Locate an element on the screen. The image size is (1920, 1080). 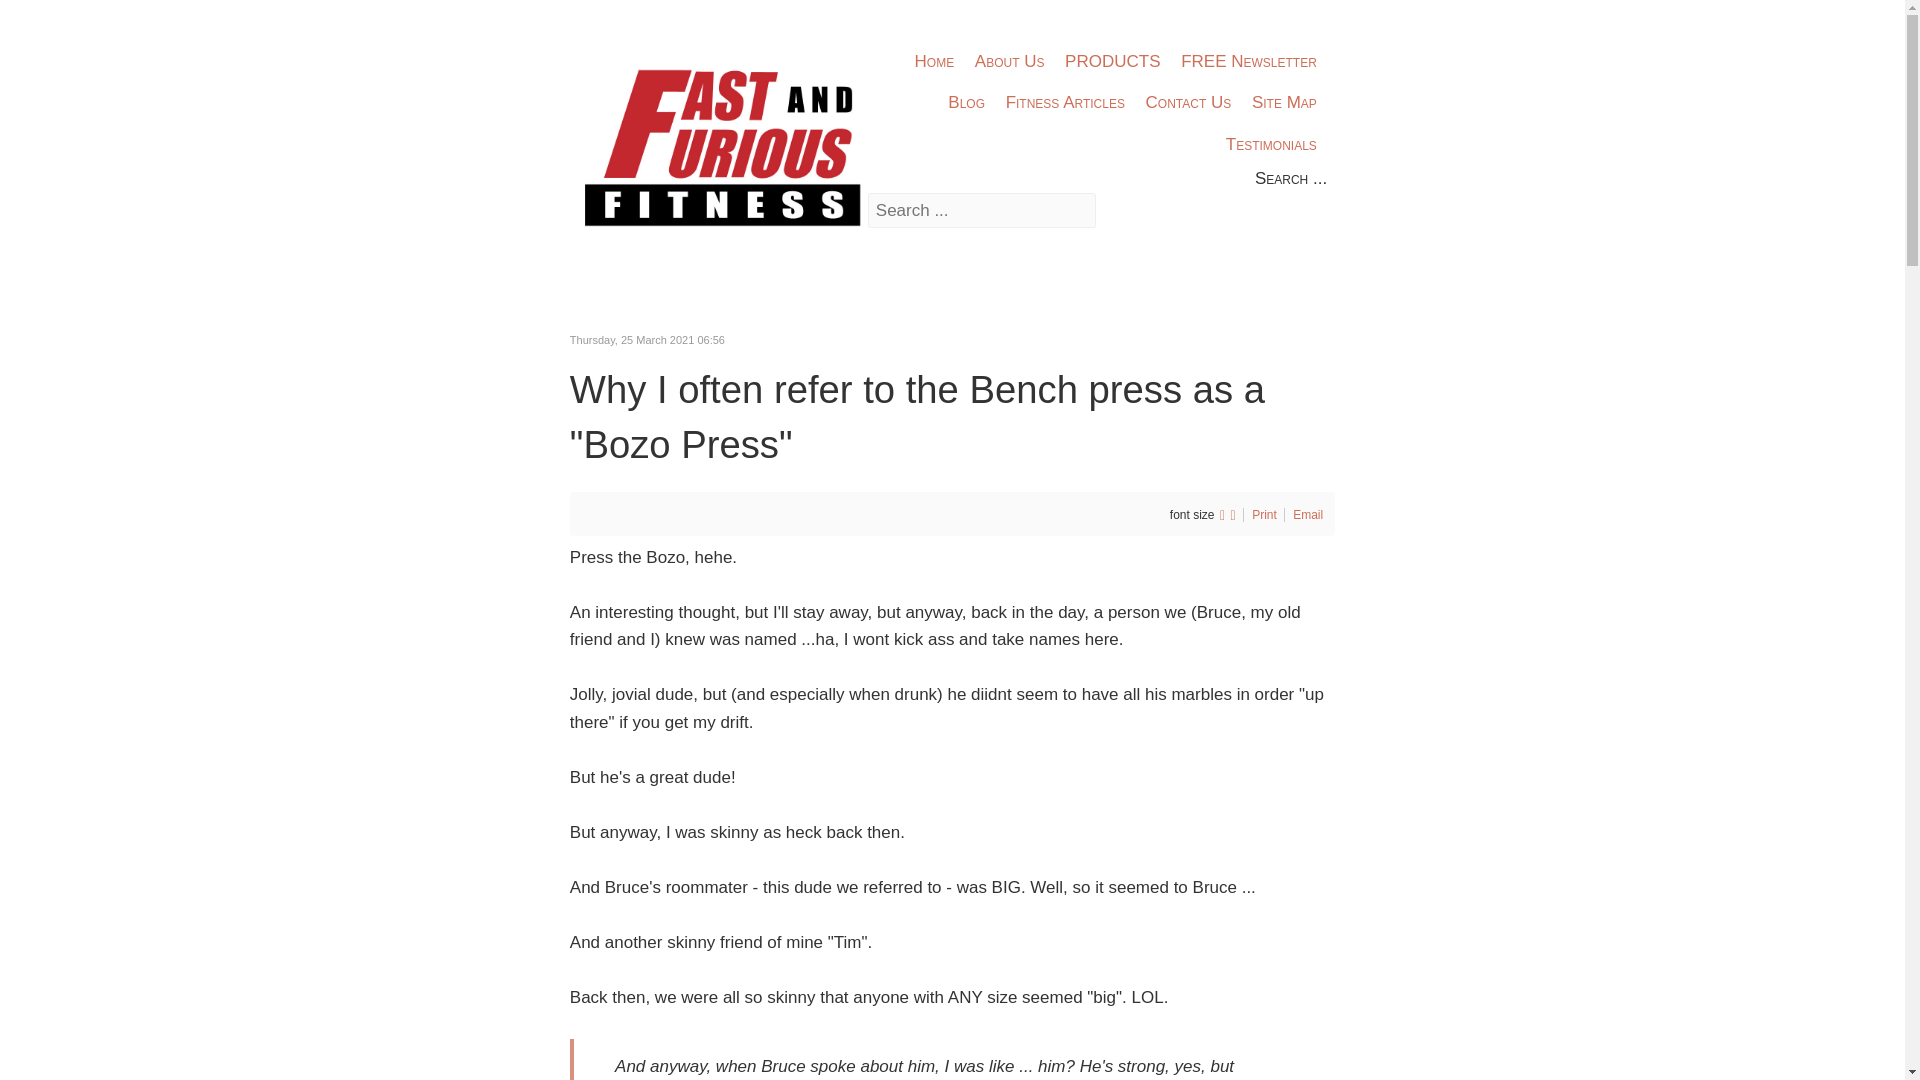
FREE Newsletter is located at coordinates (1248, 62).